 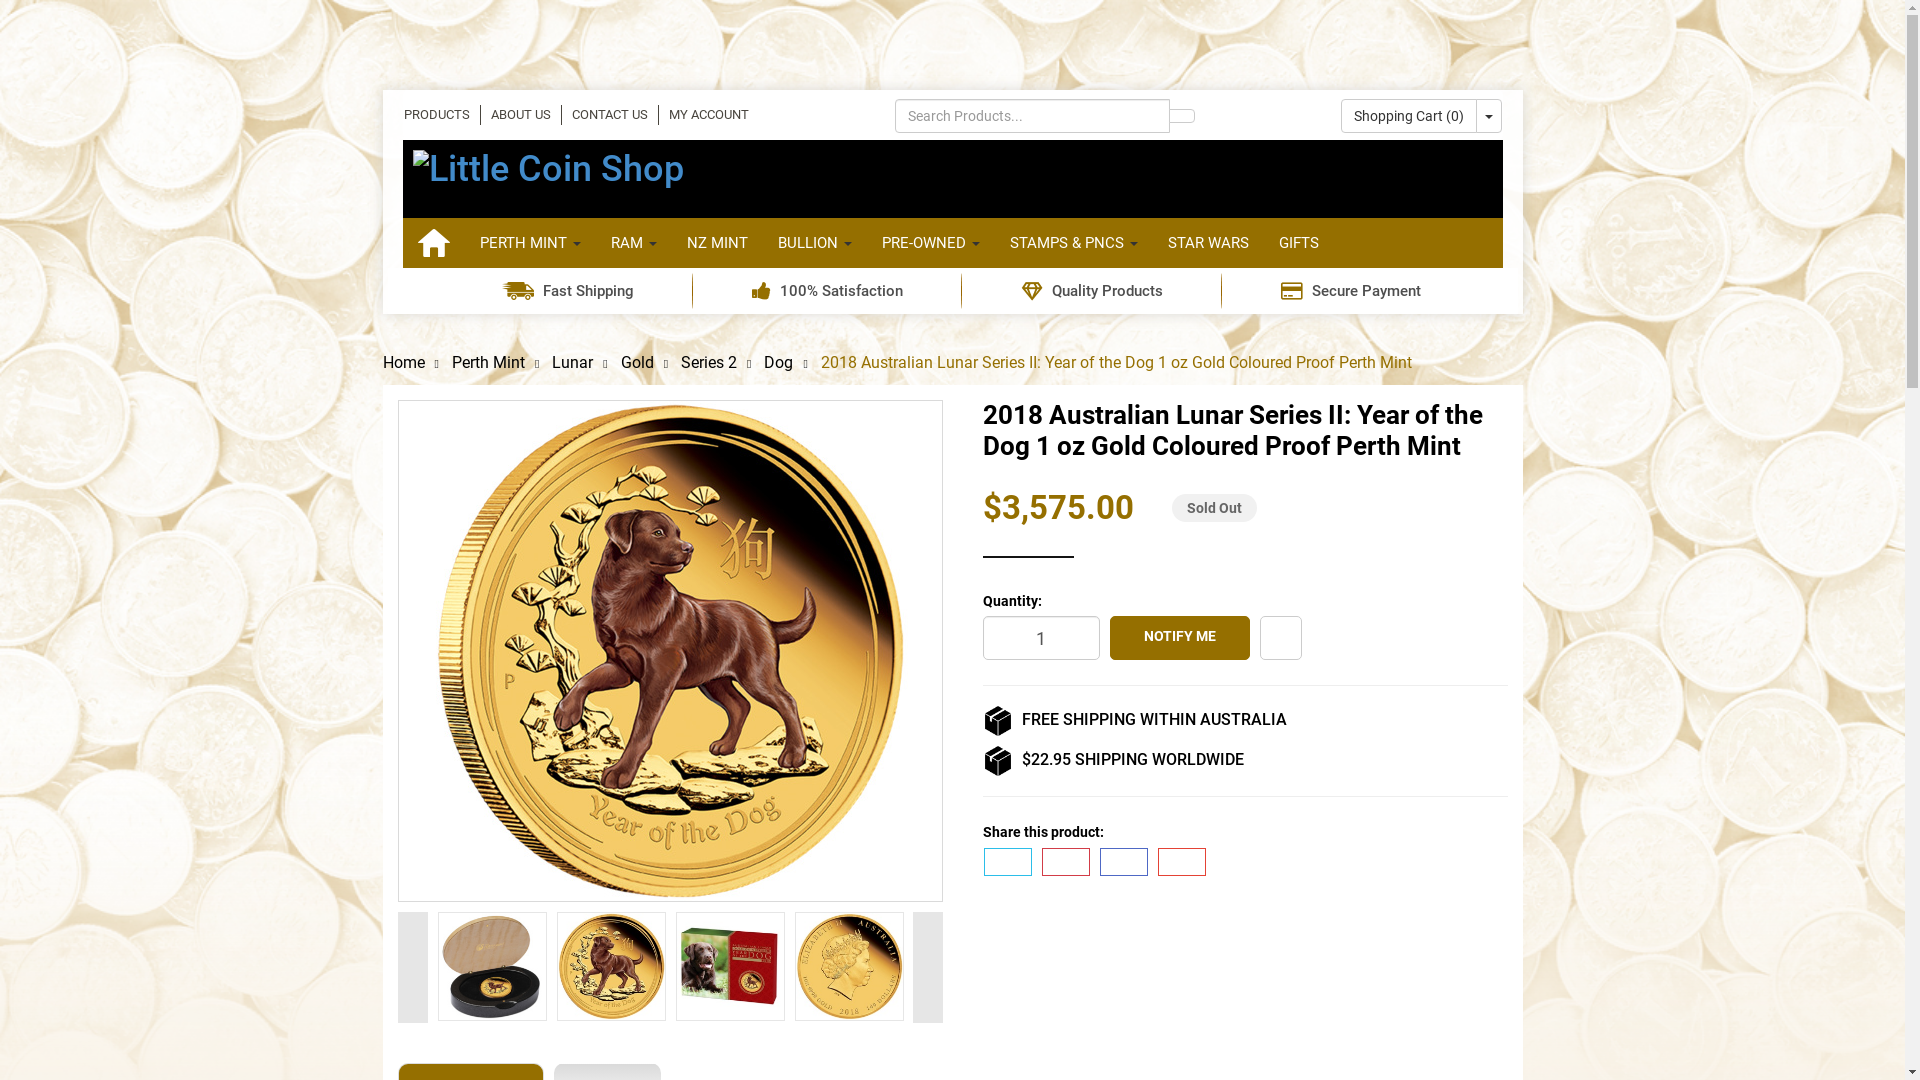 What do you see at coordinates (520, 115) in the screenshot?
I see `ABOUT US` at bounding box center [520, 115].